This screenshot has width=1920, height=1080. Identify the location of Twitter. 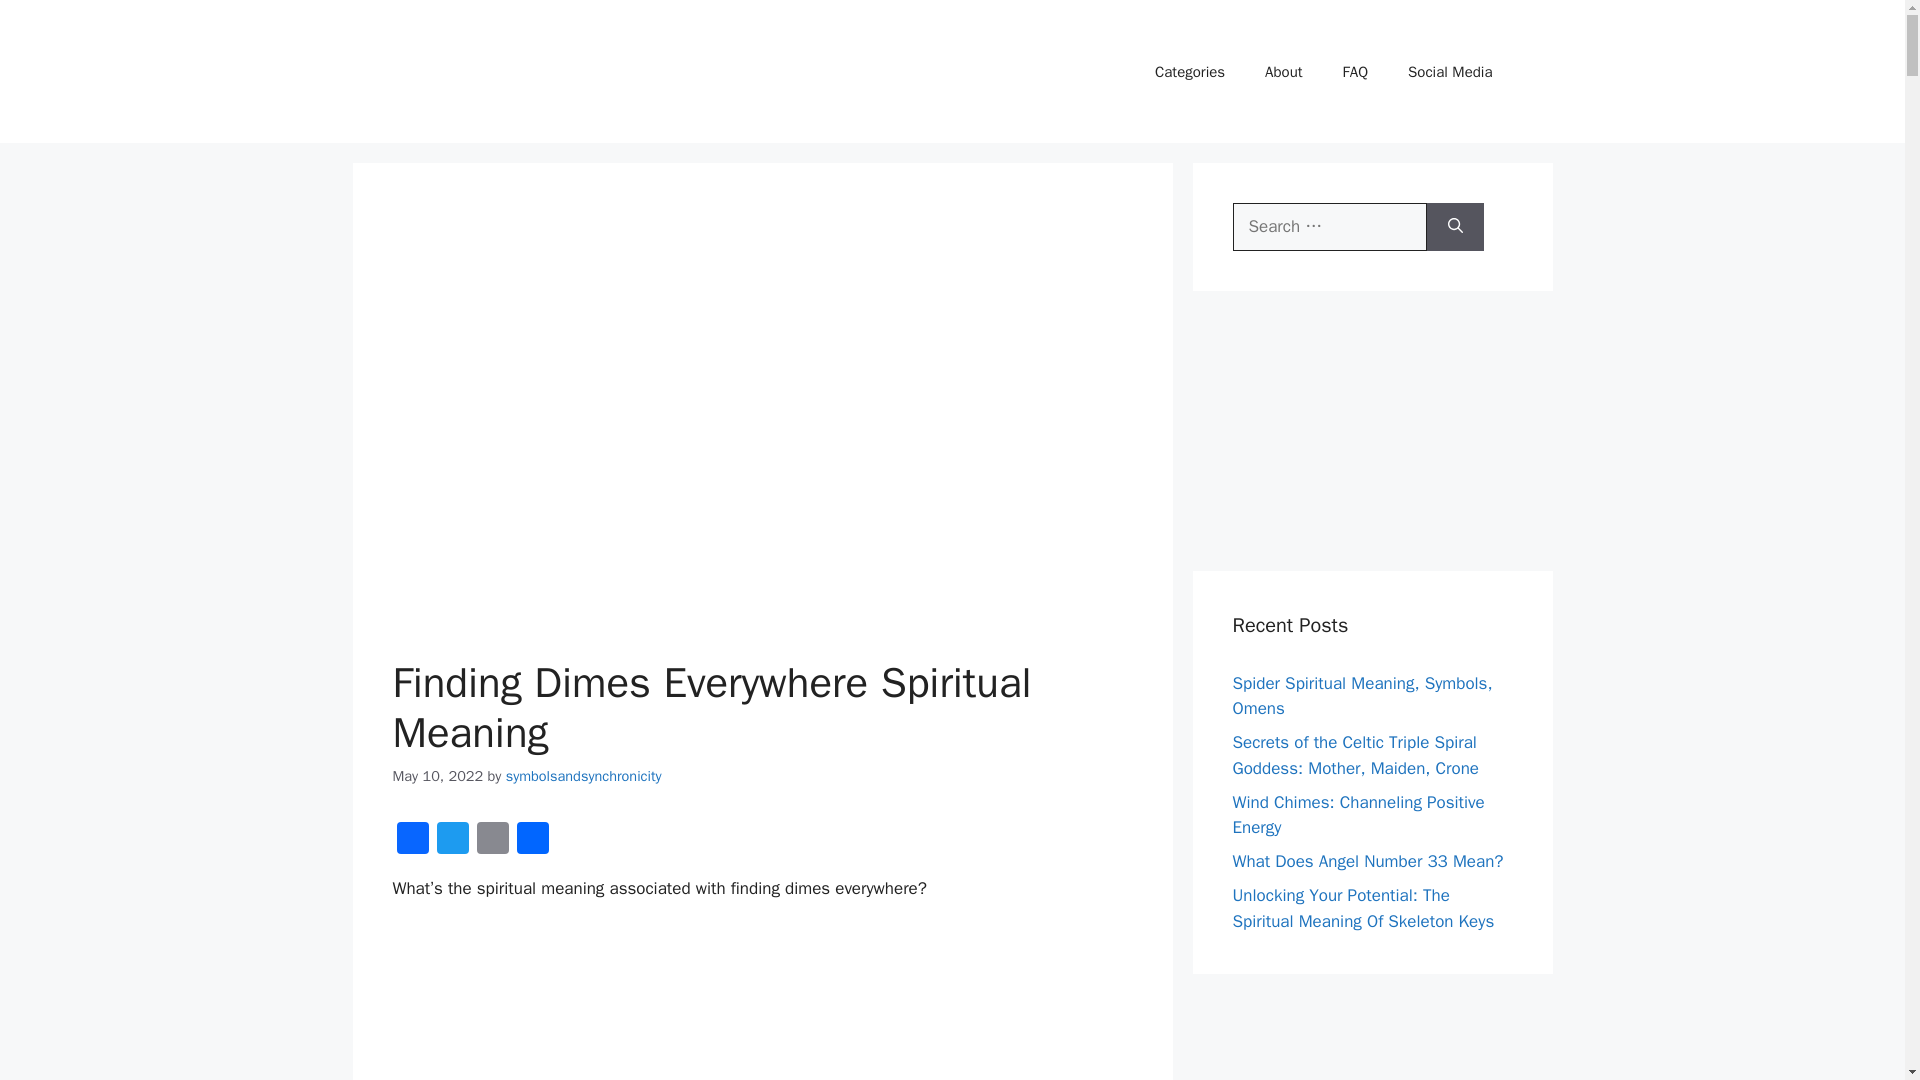
(452, 840).